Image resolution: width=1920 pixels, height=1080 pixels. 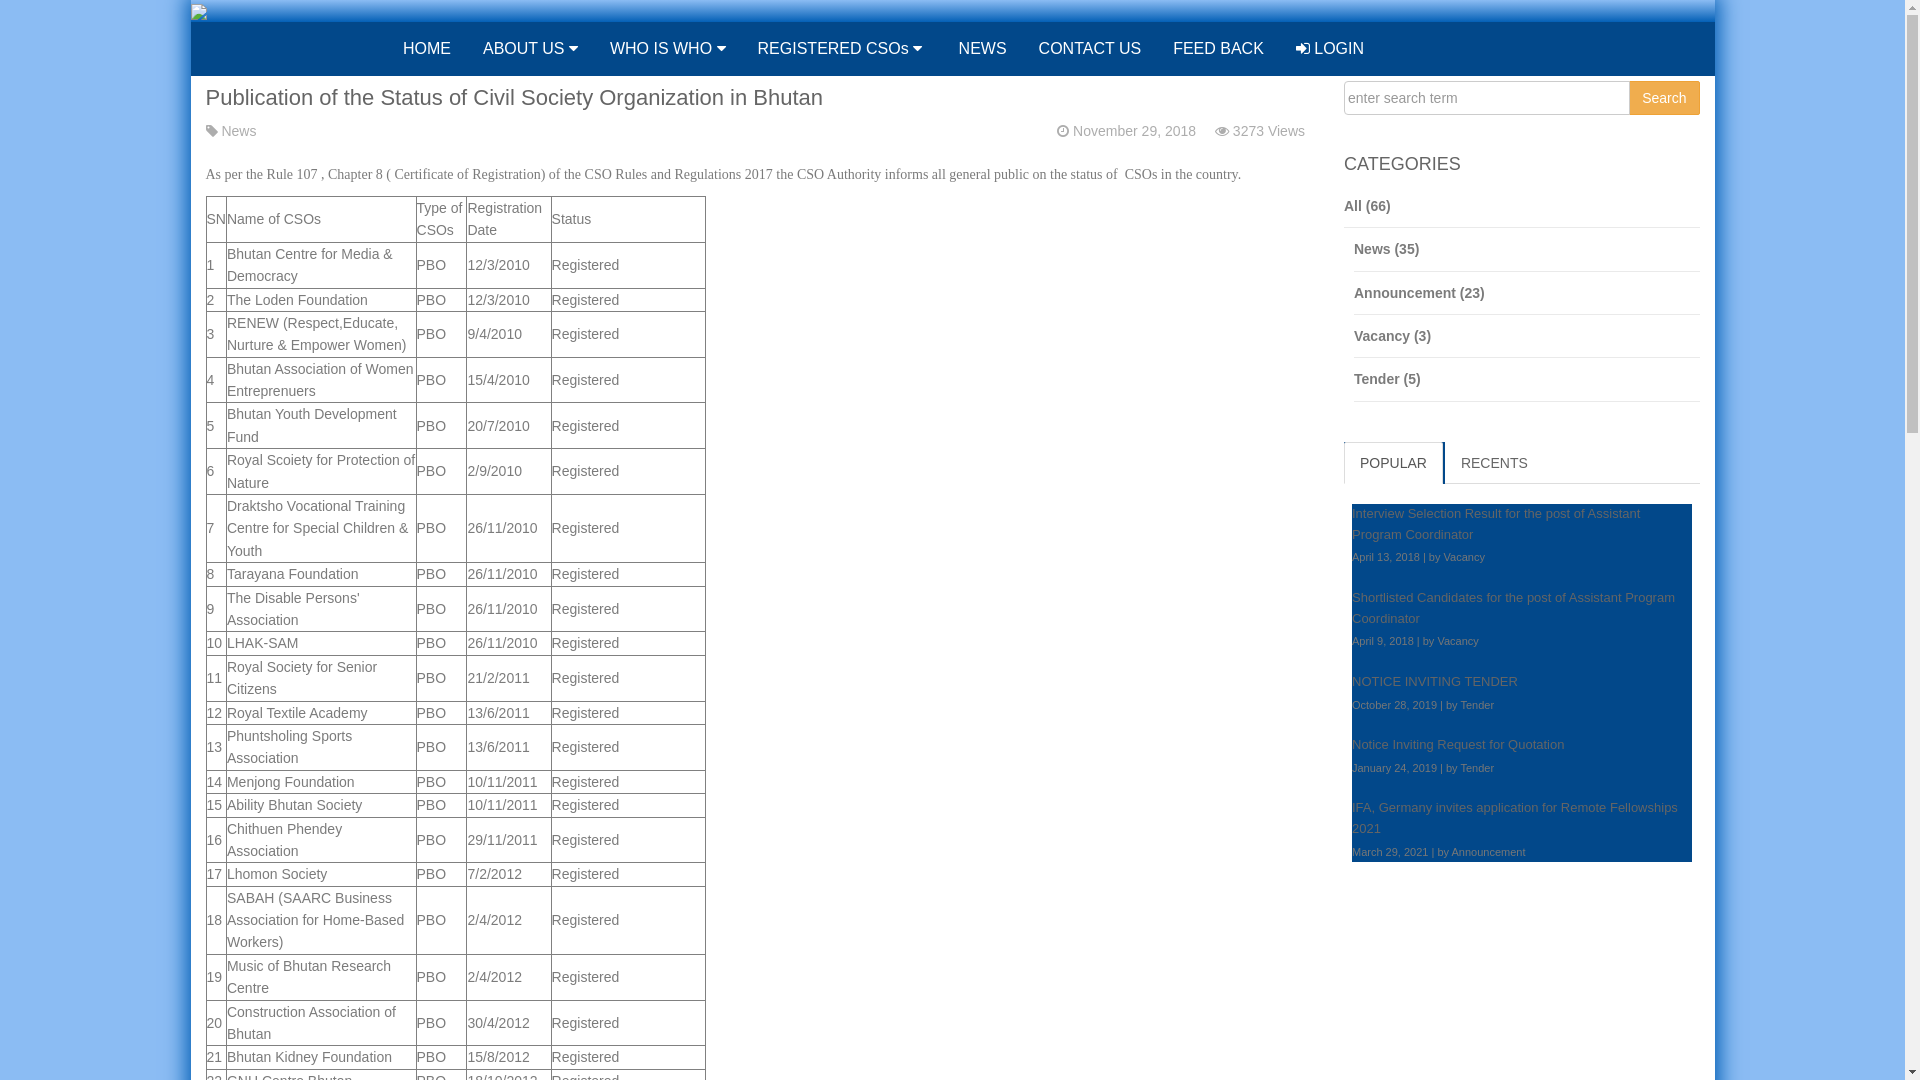 I want to click on REGISTERED CSOs, so click(x=840, y=49).